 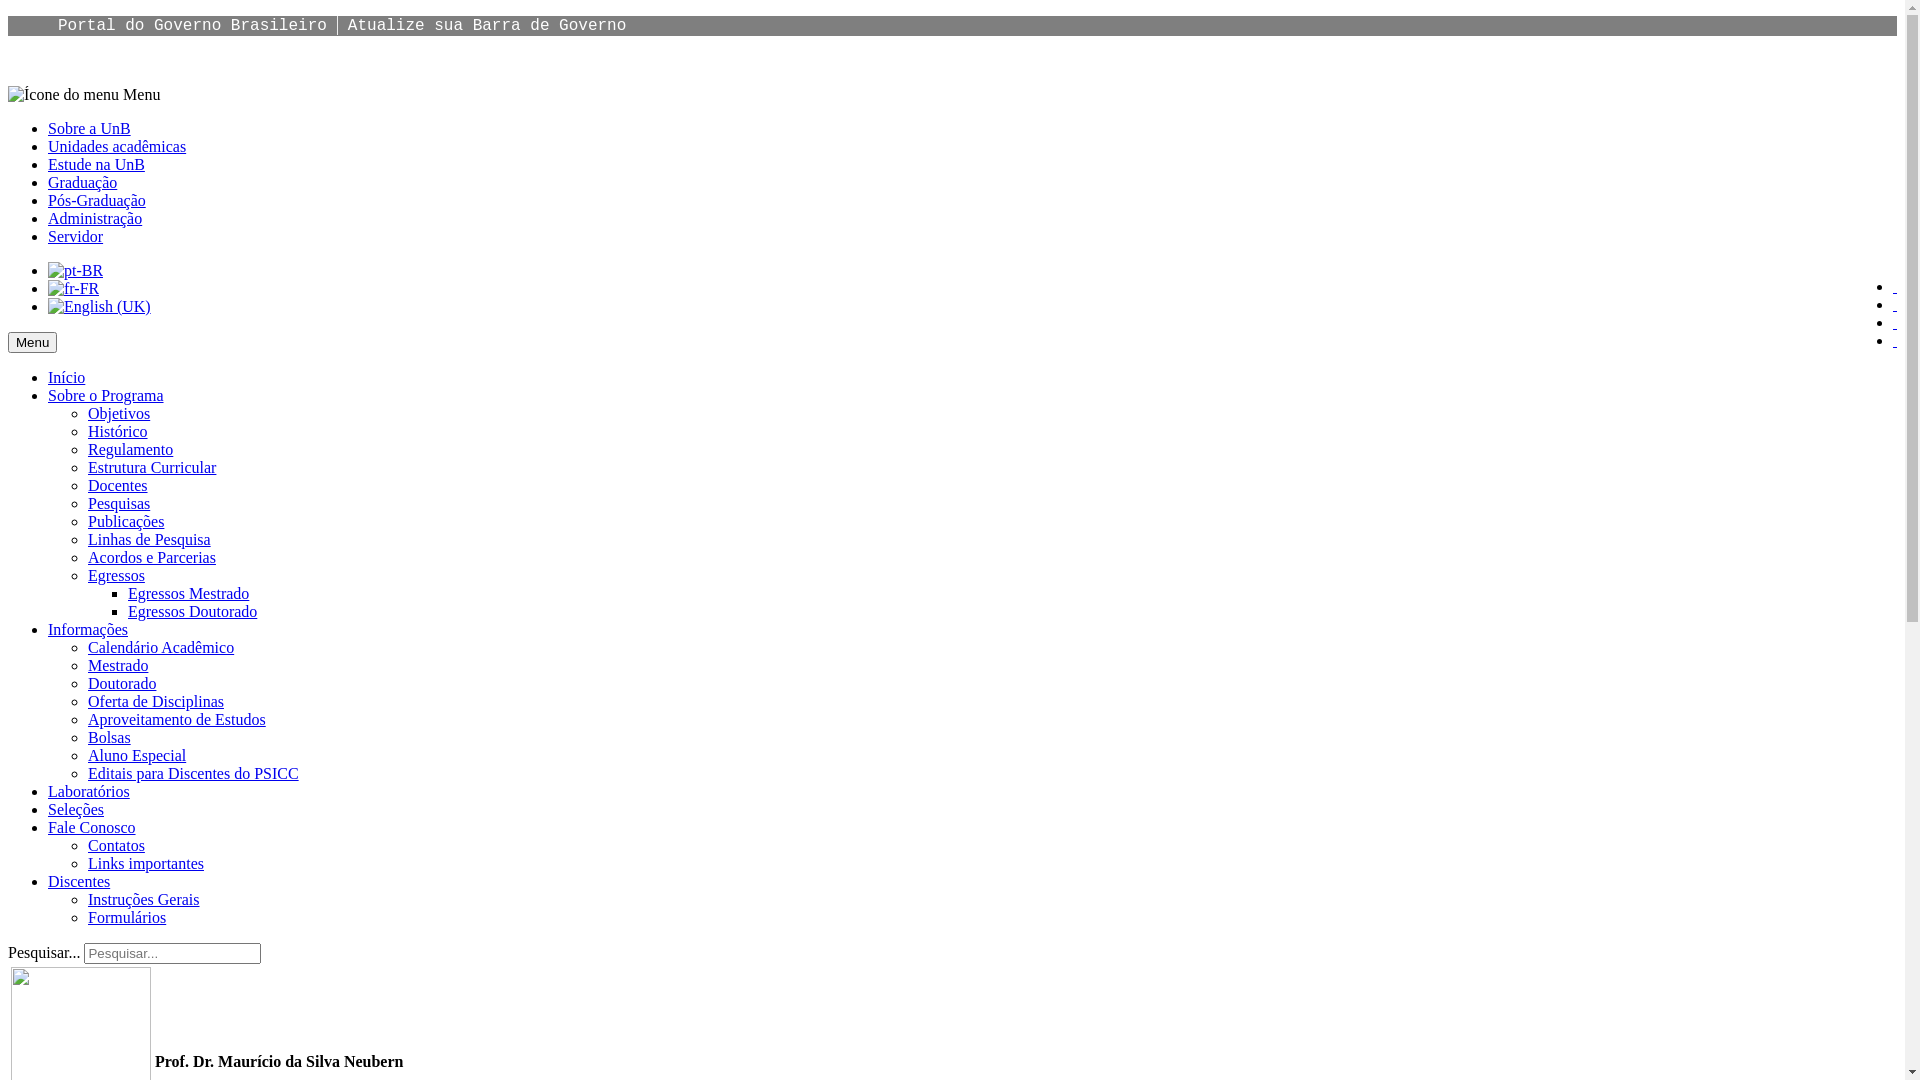 I want to click on  , so click(x=1895, y=286).